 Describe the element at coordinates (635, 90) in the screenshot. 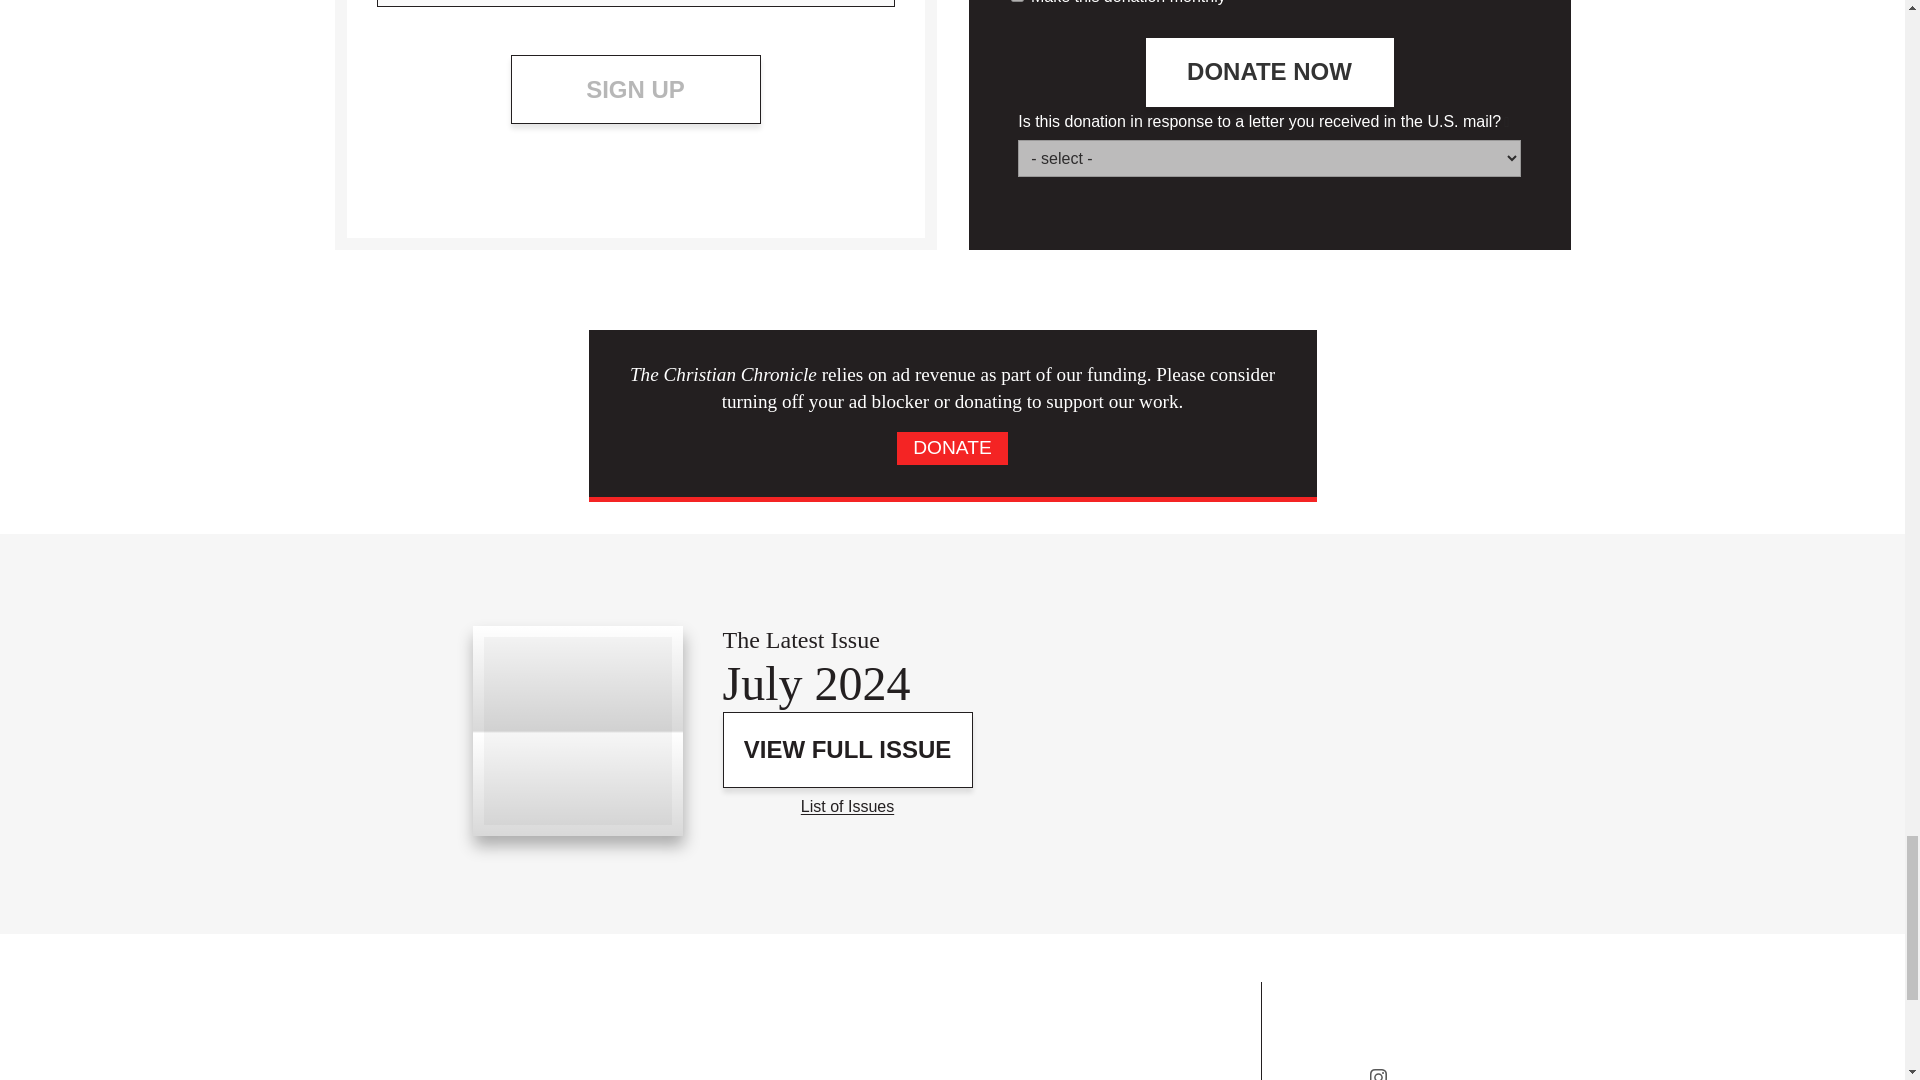

I see `Sign up` at that location.